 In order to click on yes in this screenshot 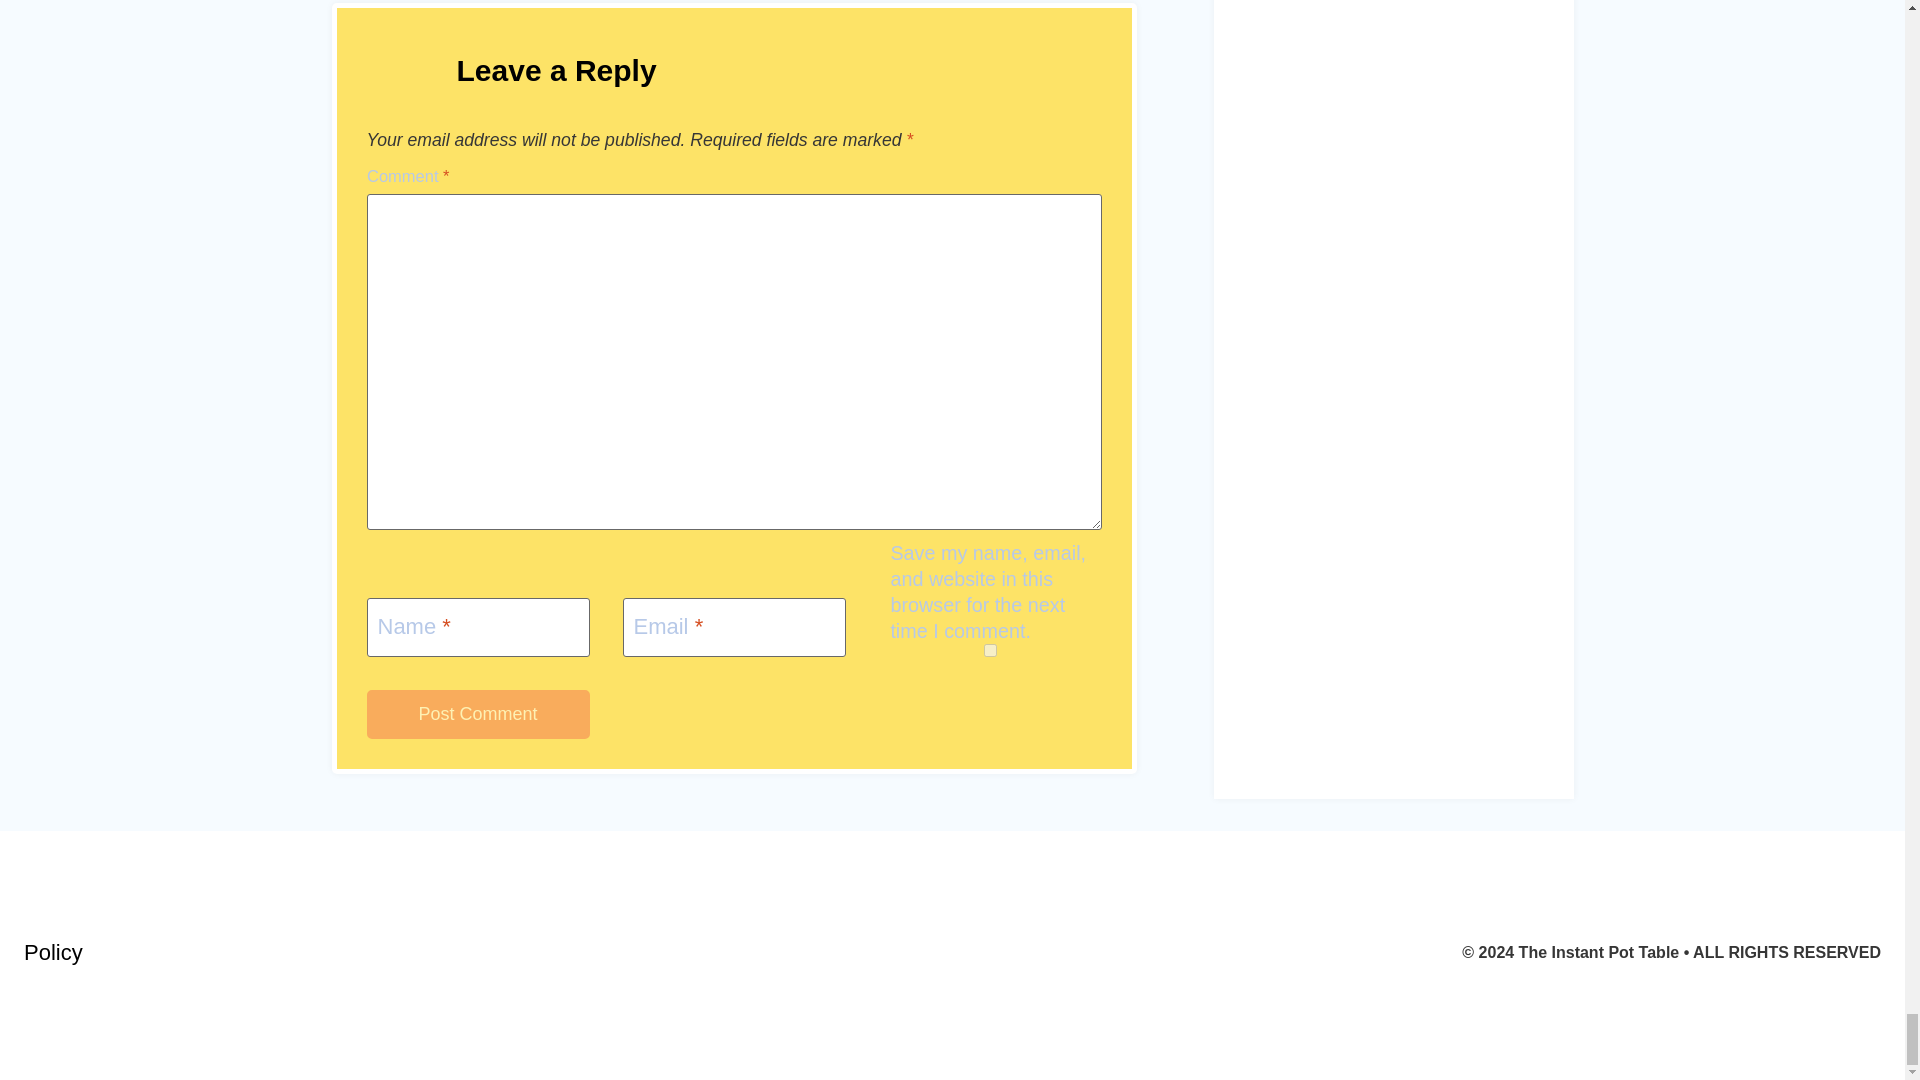, I will do `click(988, 650)`.